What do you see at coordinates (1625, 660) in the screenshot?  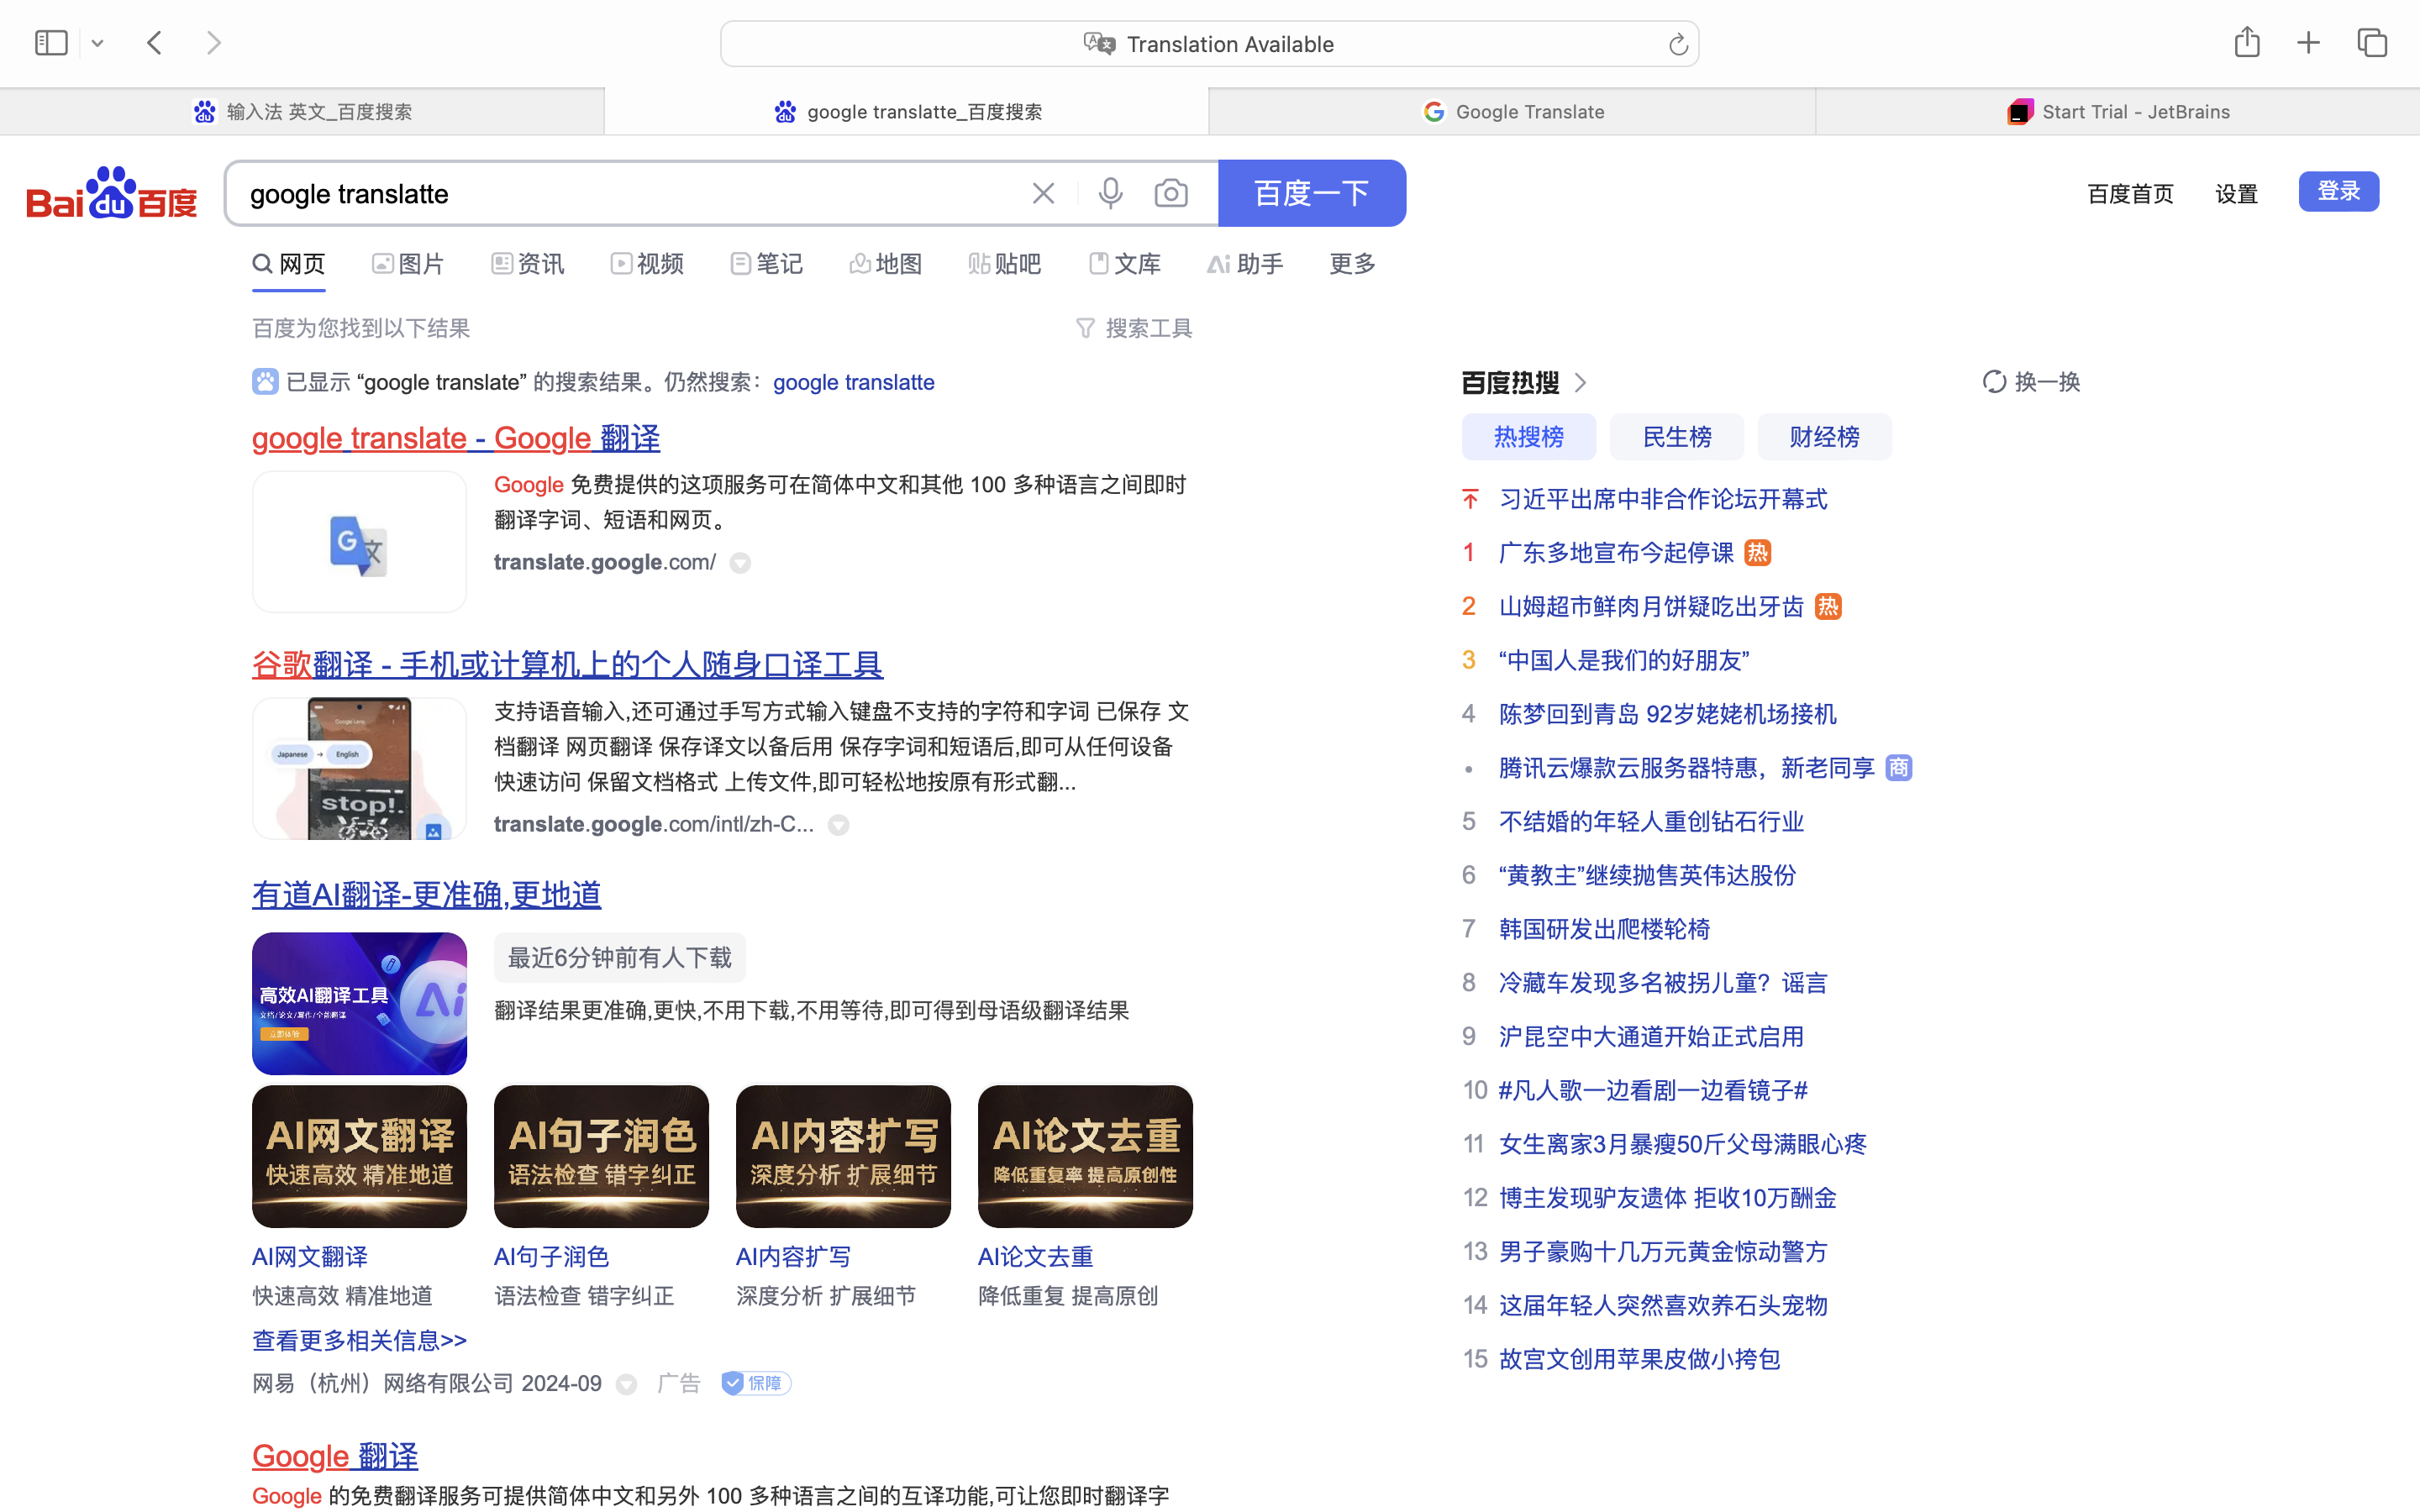 I see `“中国人是我们的好朋友”` at bounding box center [1625, 660].